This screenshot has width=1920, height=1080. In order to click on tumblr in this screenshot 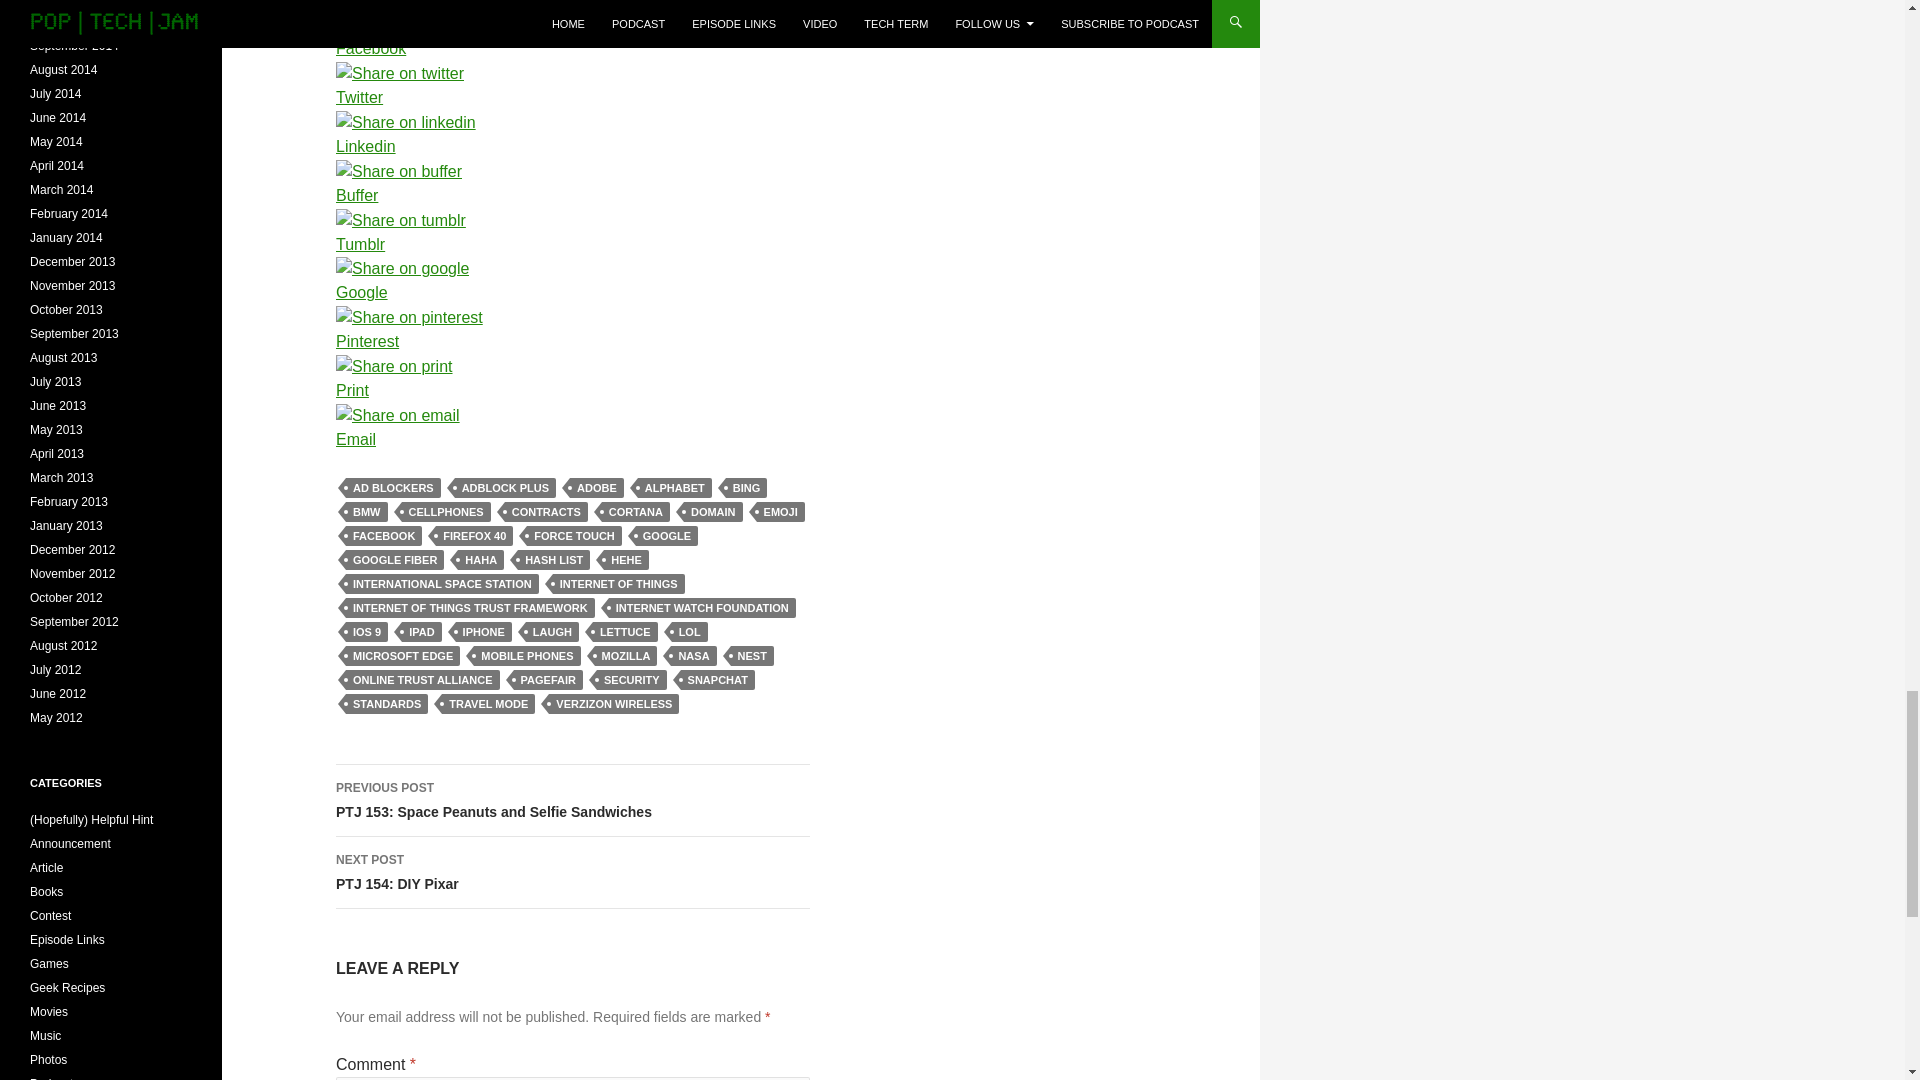, I will do `click(401, 221)`.